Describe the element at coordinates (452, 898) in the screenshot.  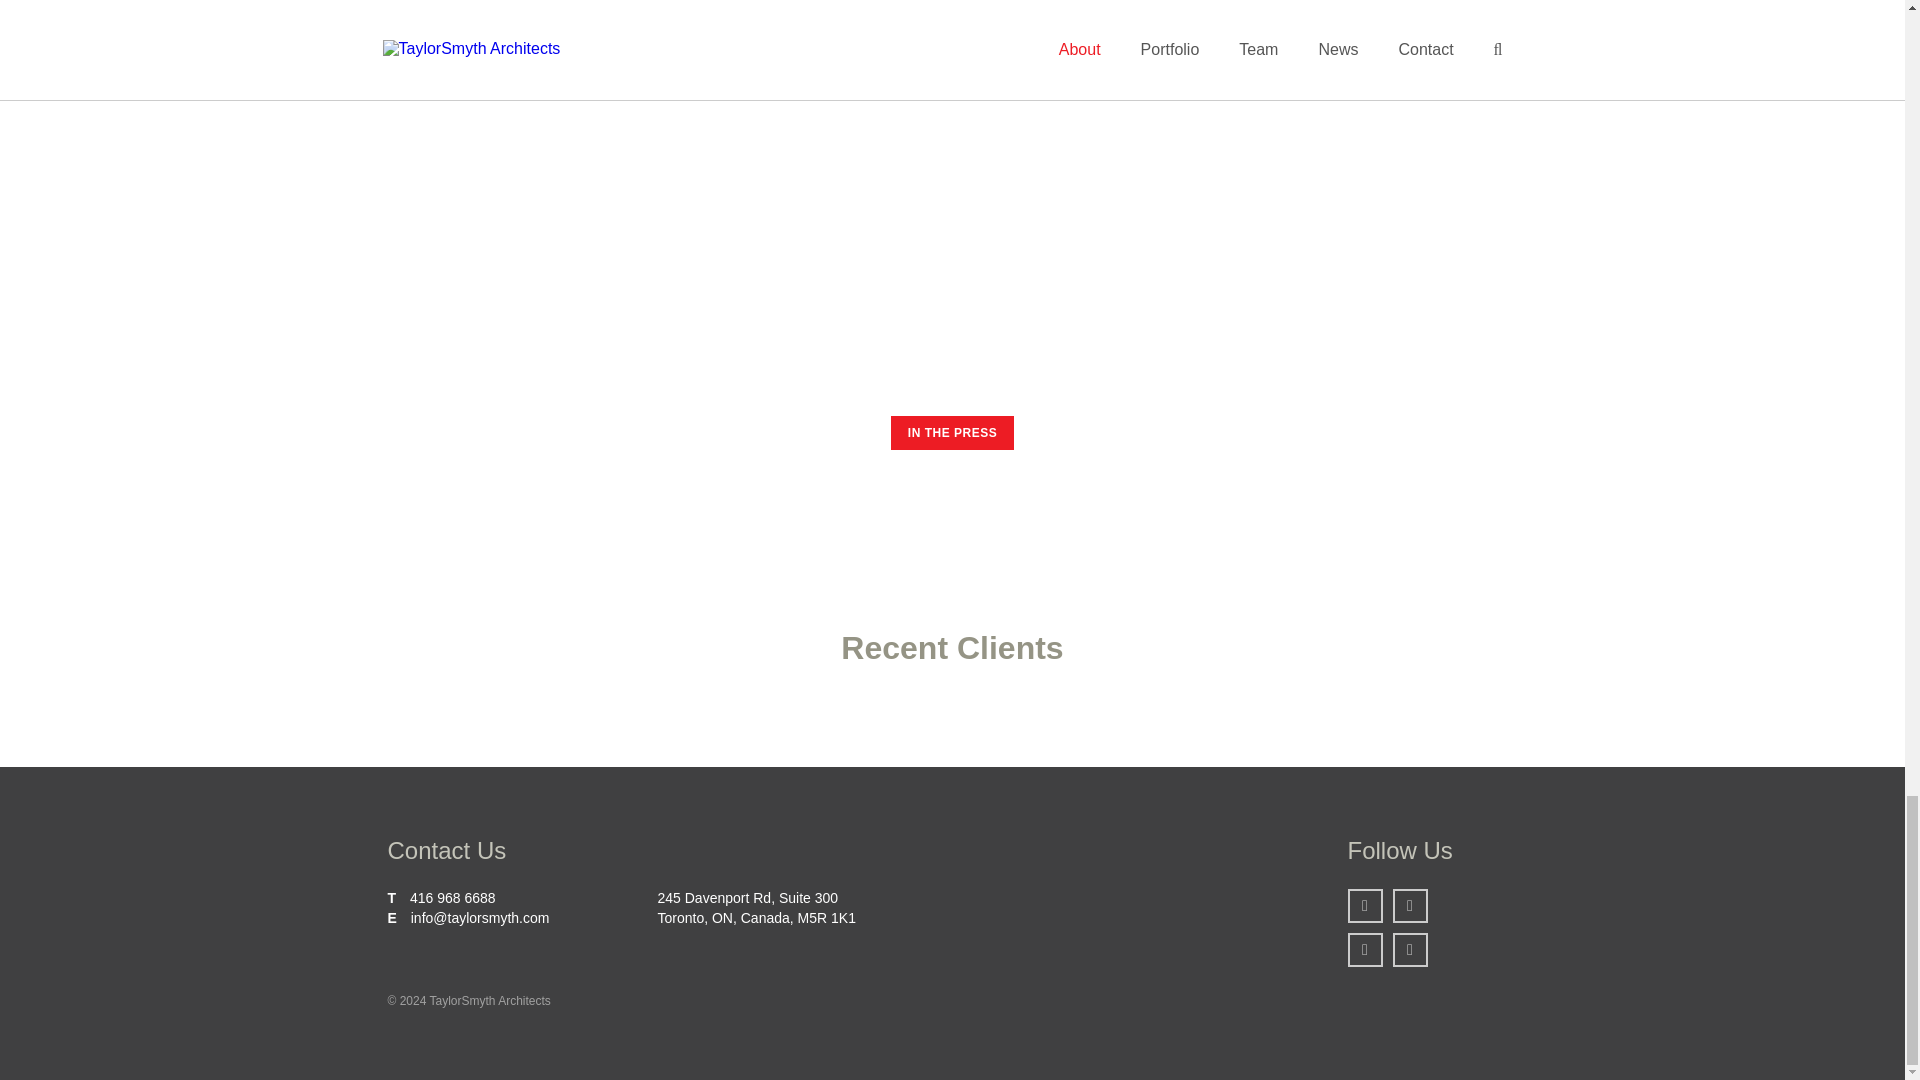
I see `416 968 6688` at that location.